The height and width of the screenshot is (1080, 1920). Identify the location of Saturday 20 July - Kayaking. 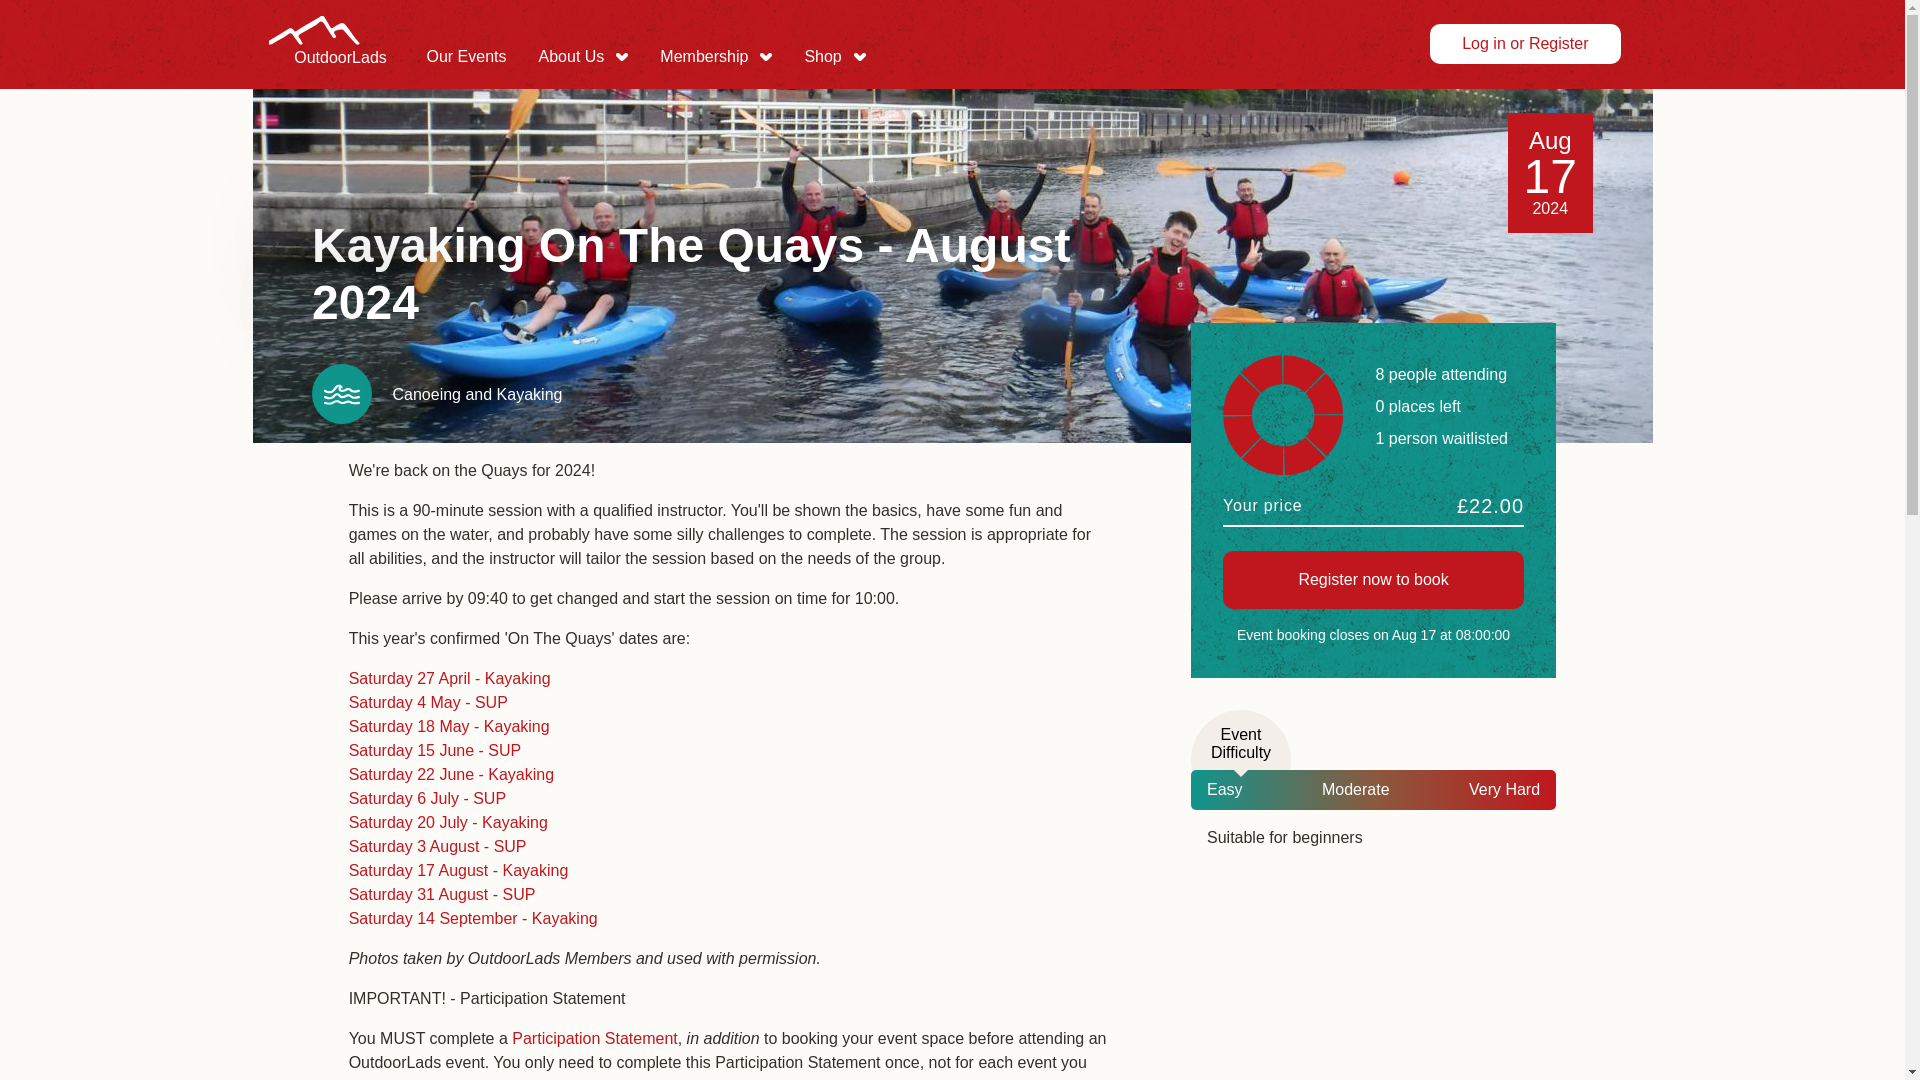
(448, 822).